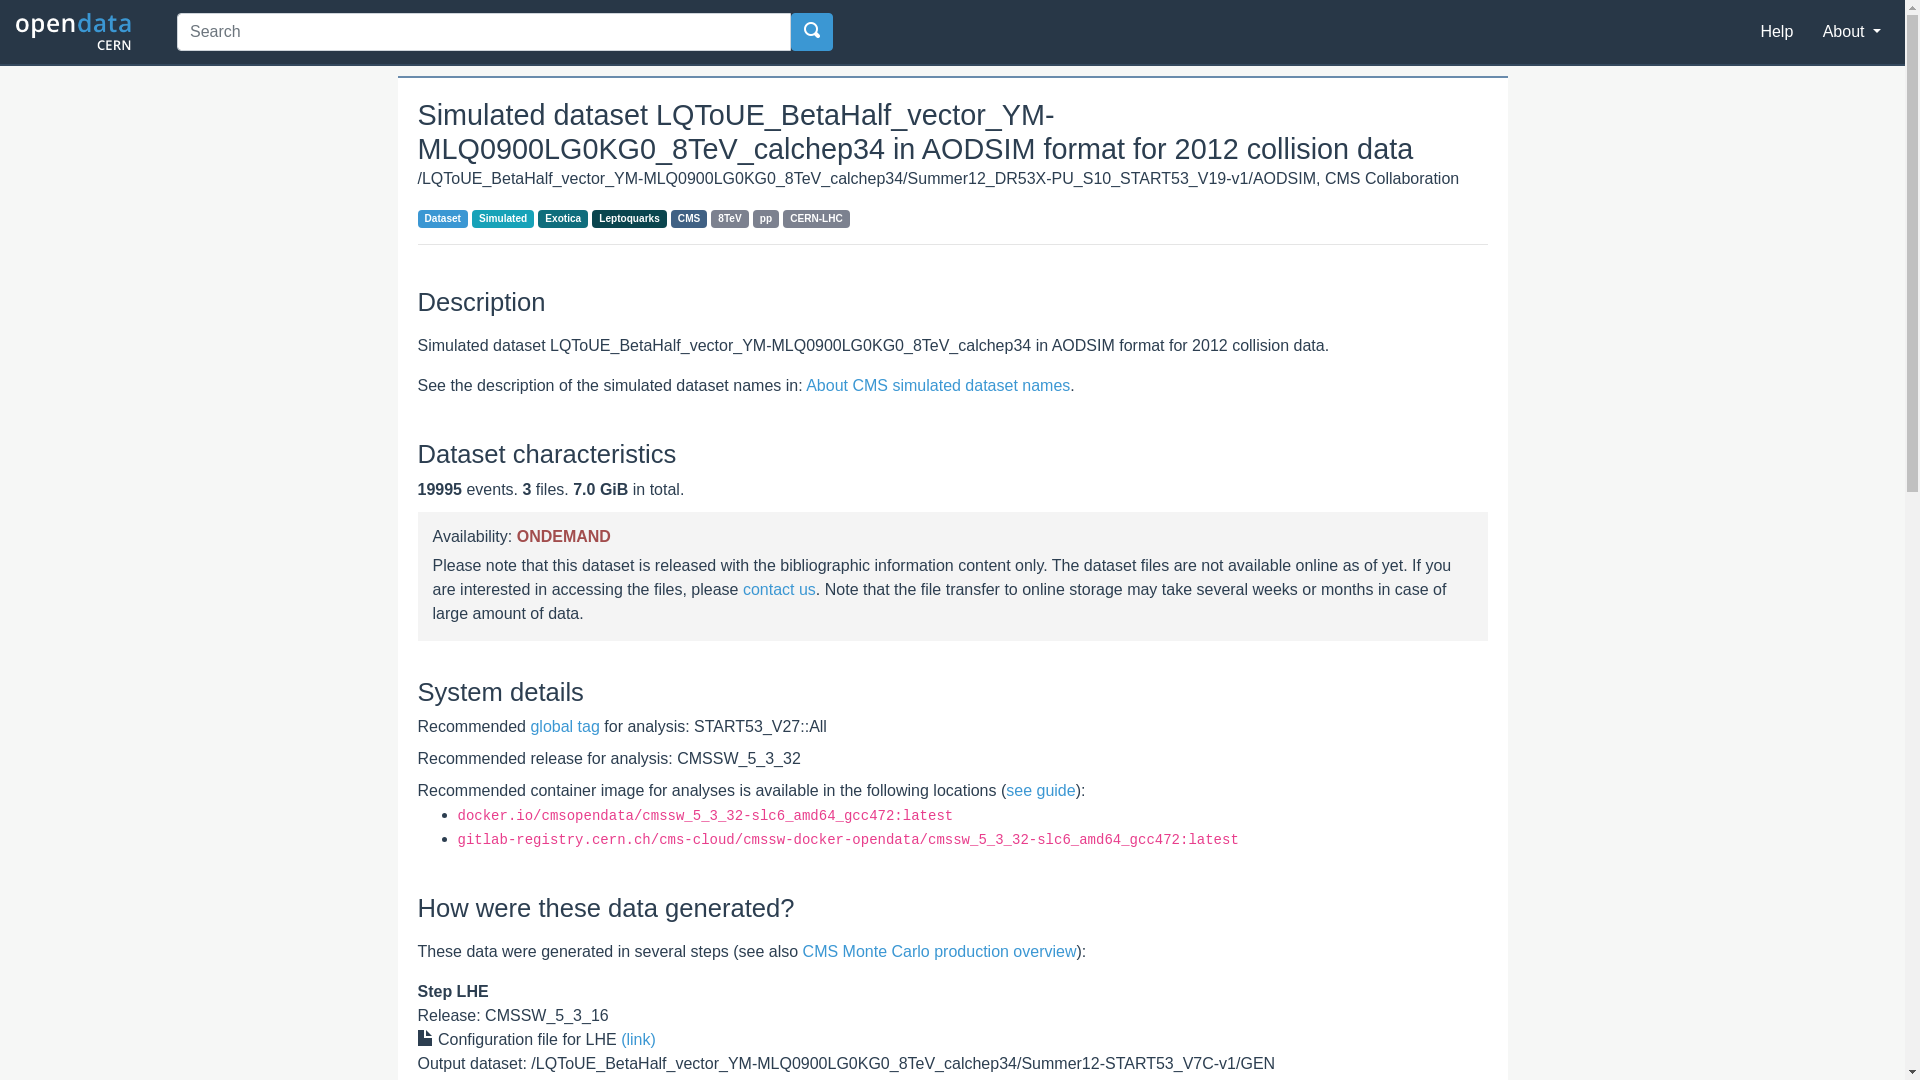 This screenshot has height=1080, width=1920. Describe the element at coordinates (730, 219) in the screenshot. I see `8TeV` at that location.